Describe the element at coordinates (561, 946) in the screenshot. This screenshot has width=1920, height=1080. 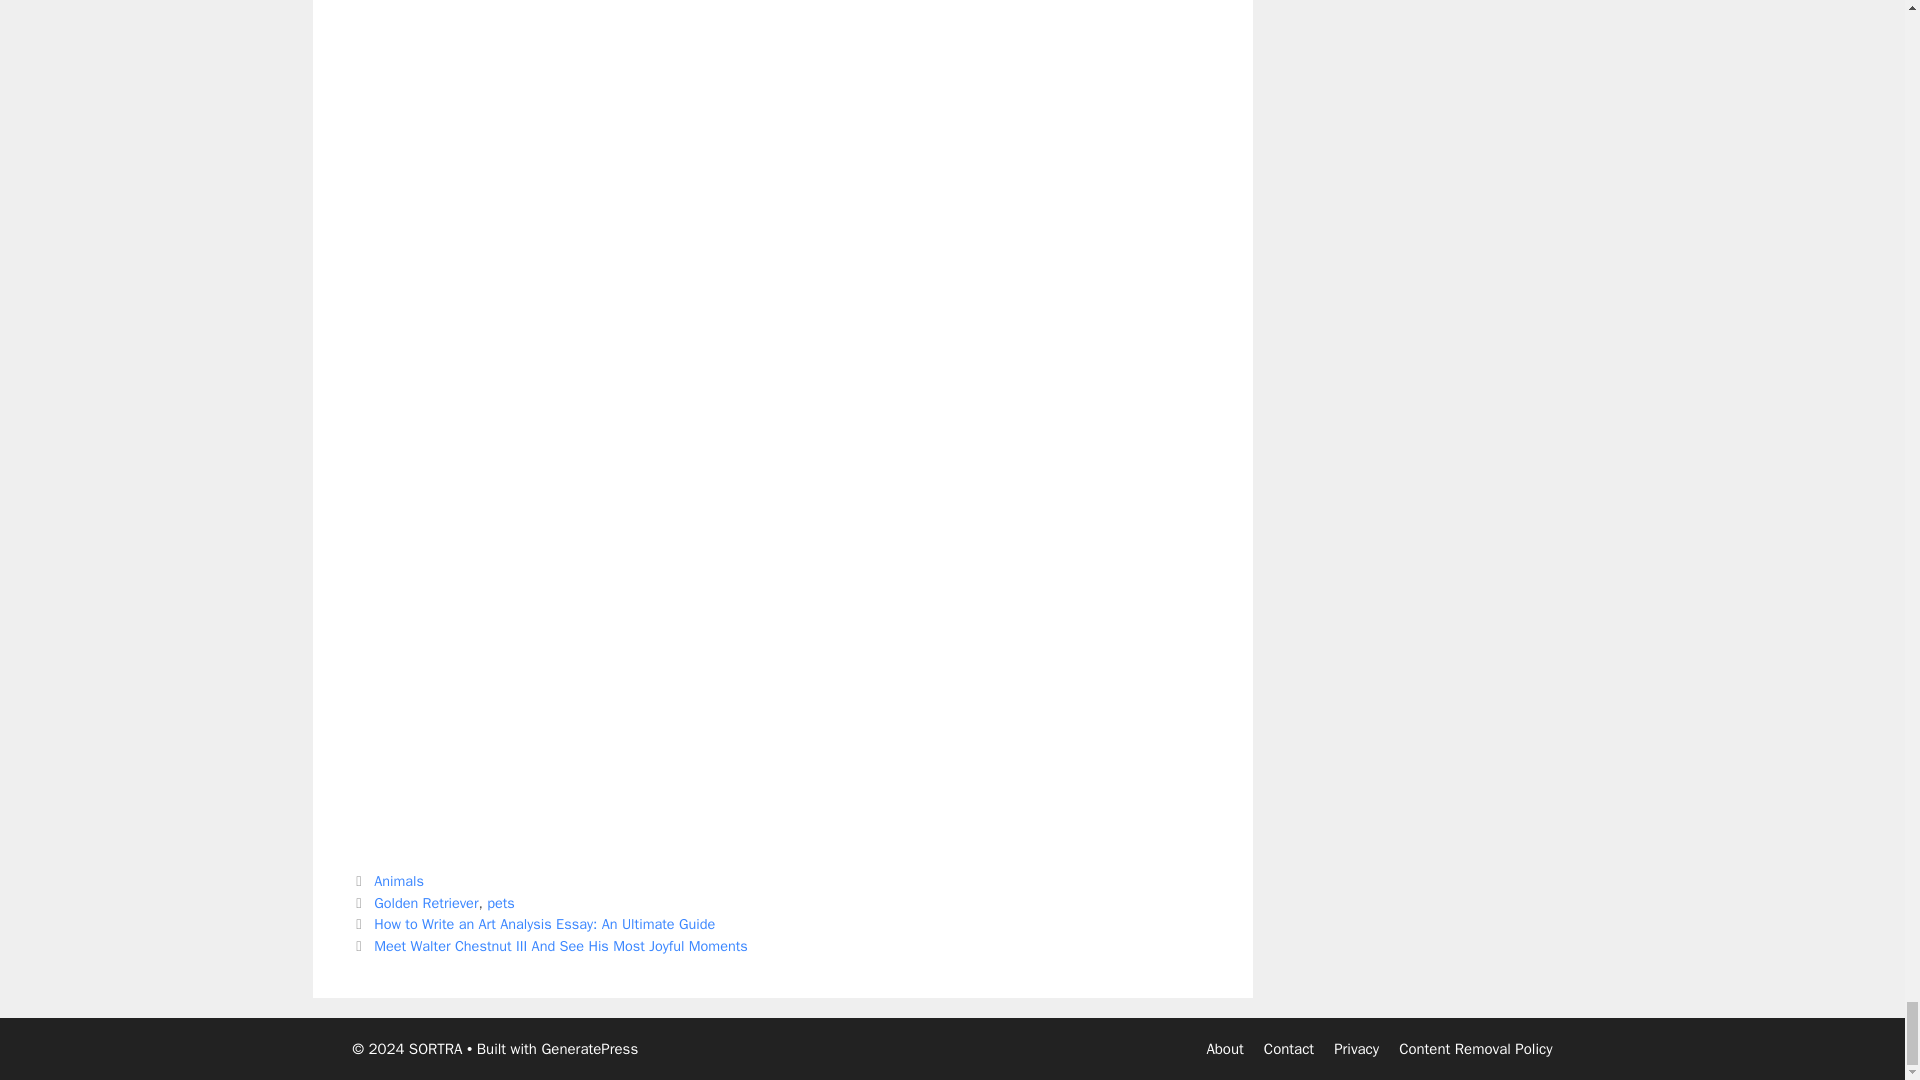
I see `Meet Walter Chestnut III And See His Most Joyful Moments` at that location.